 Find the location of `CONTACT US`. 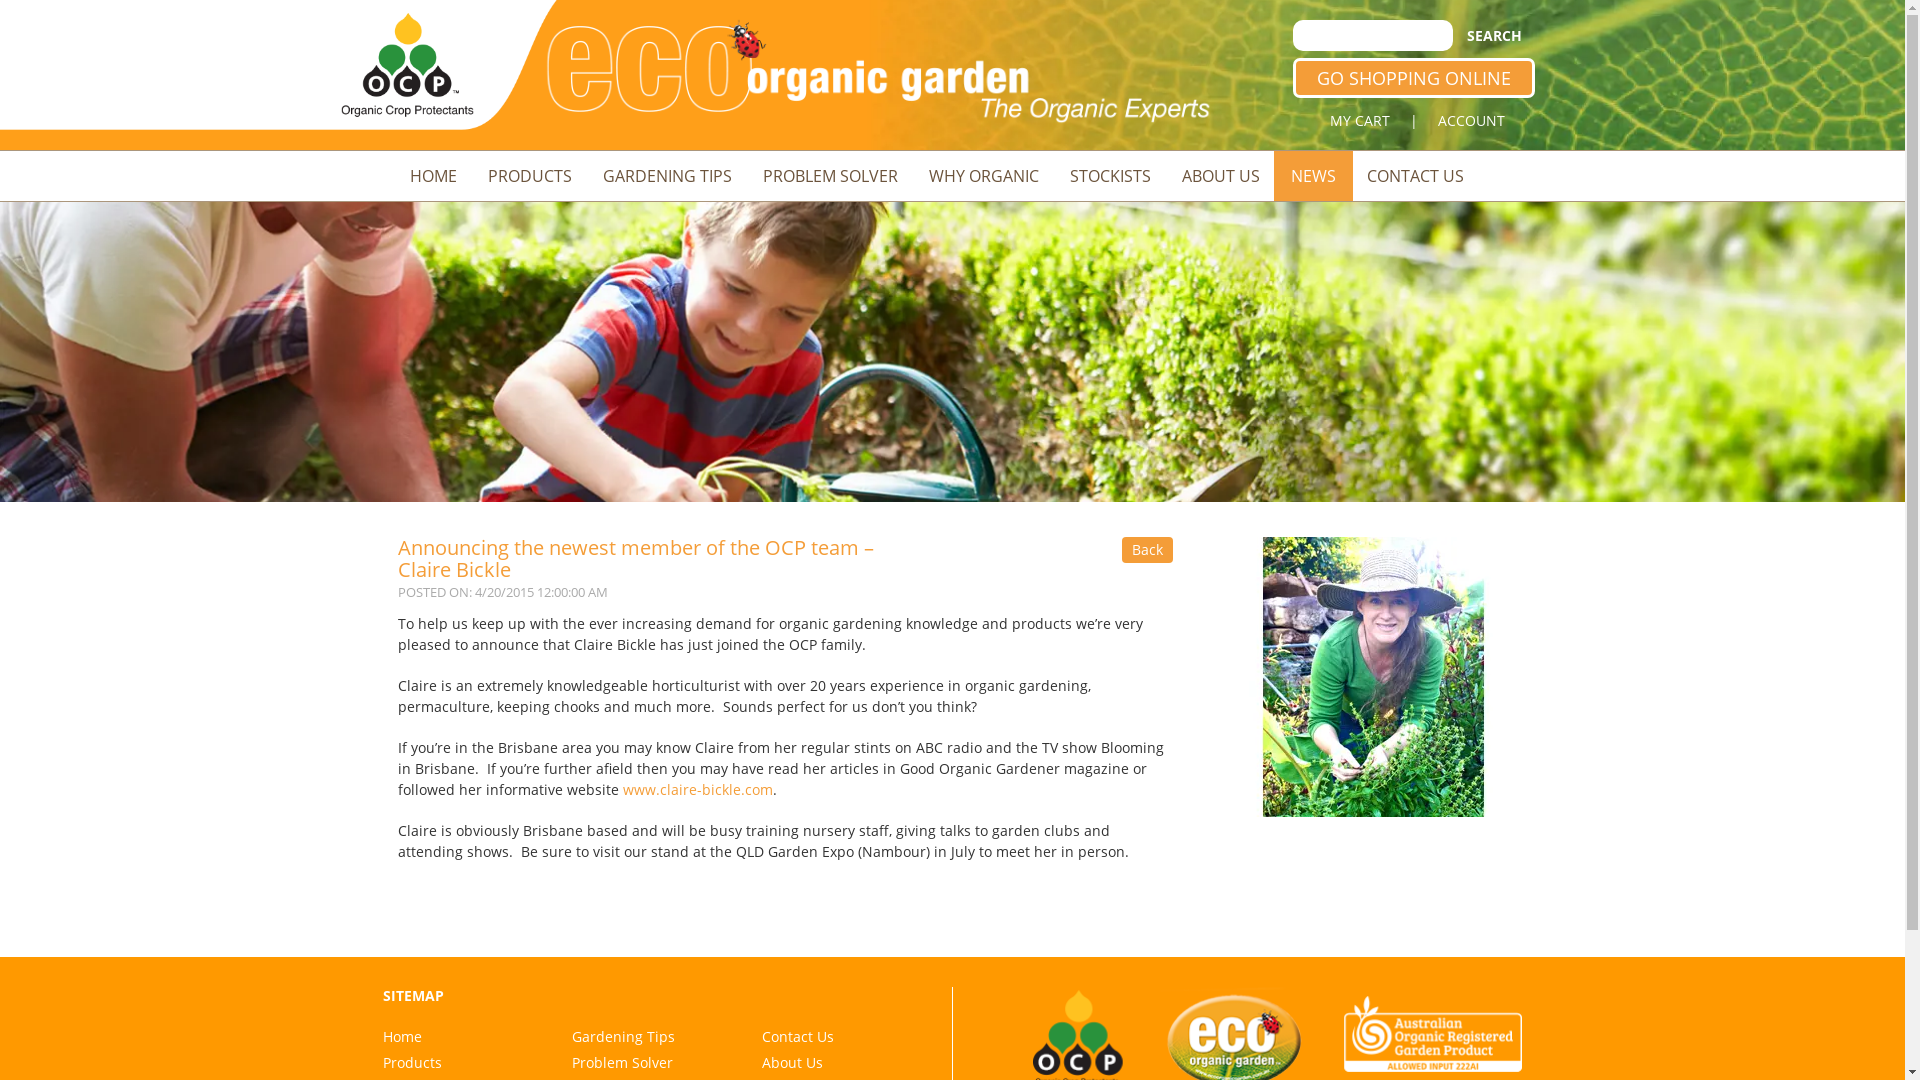

CONTACT US is located at coordinates (1416, 176).